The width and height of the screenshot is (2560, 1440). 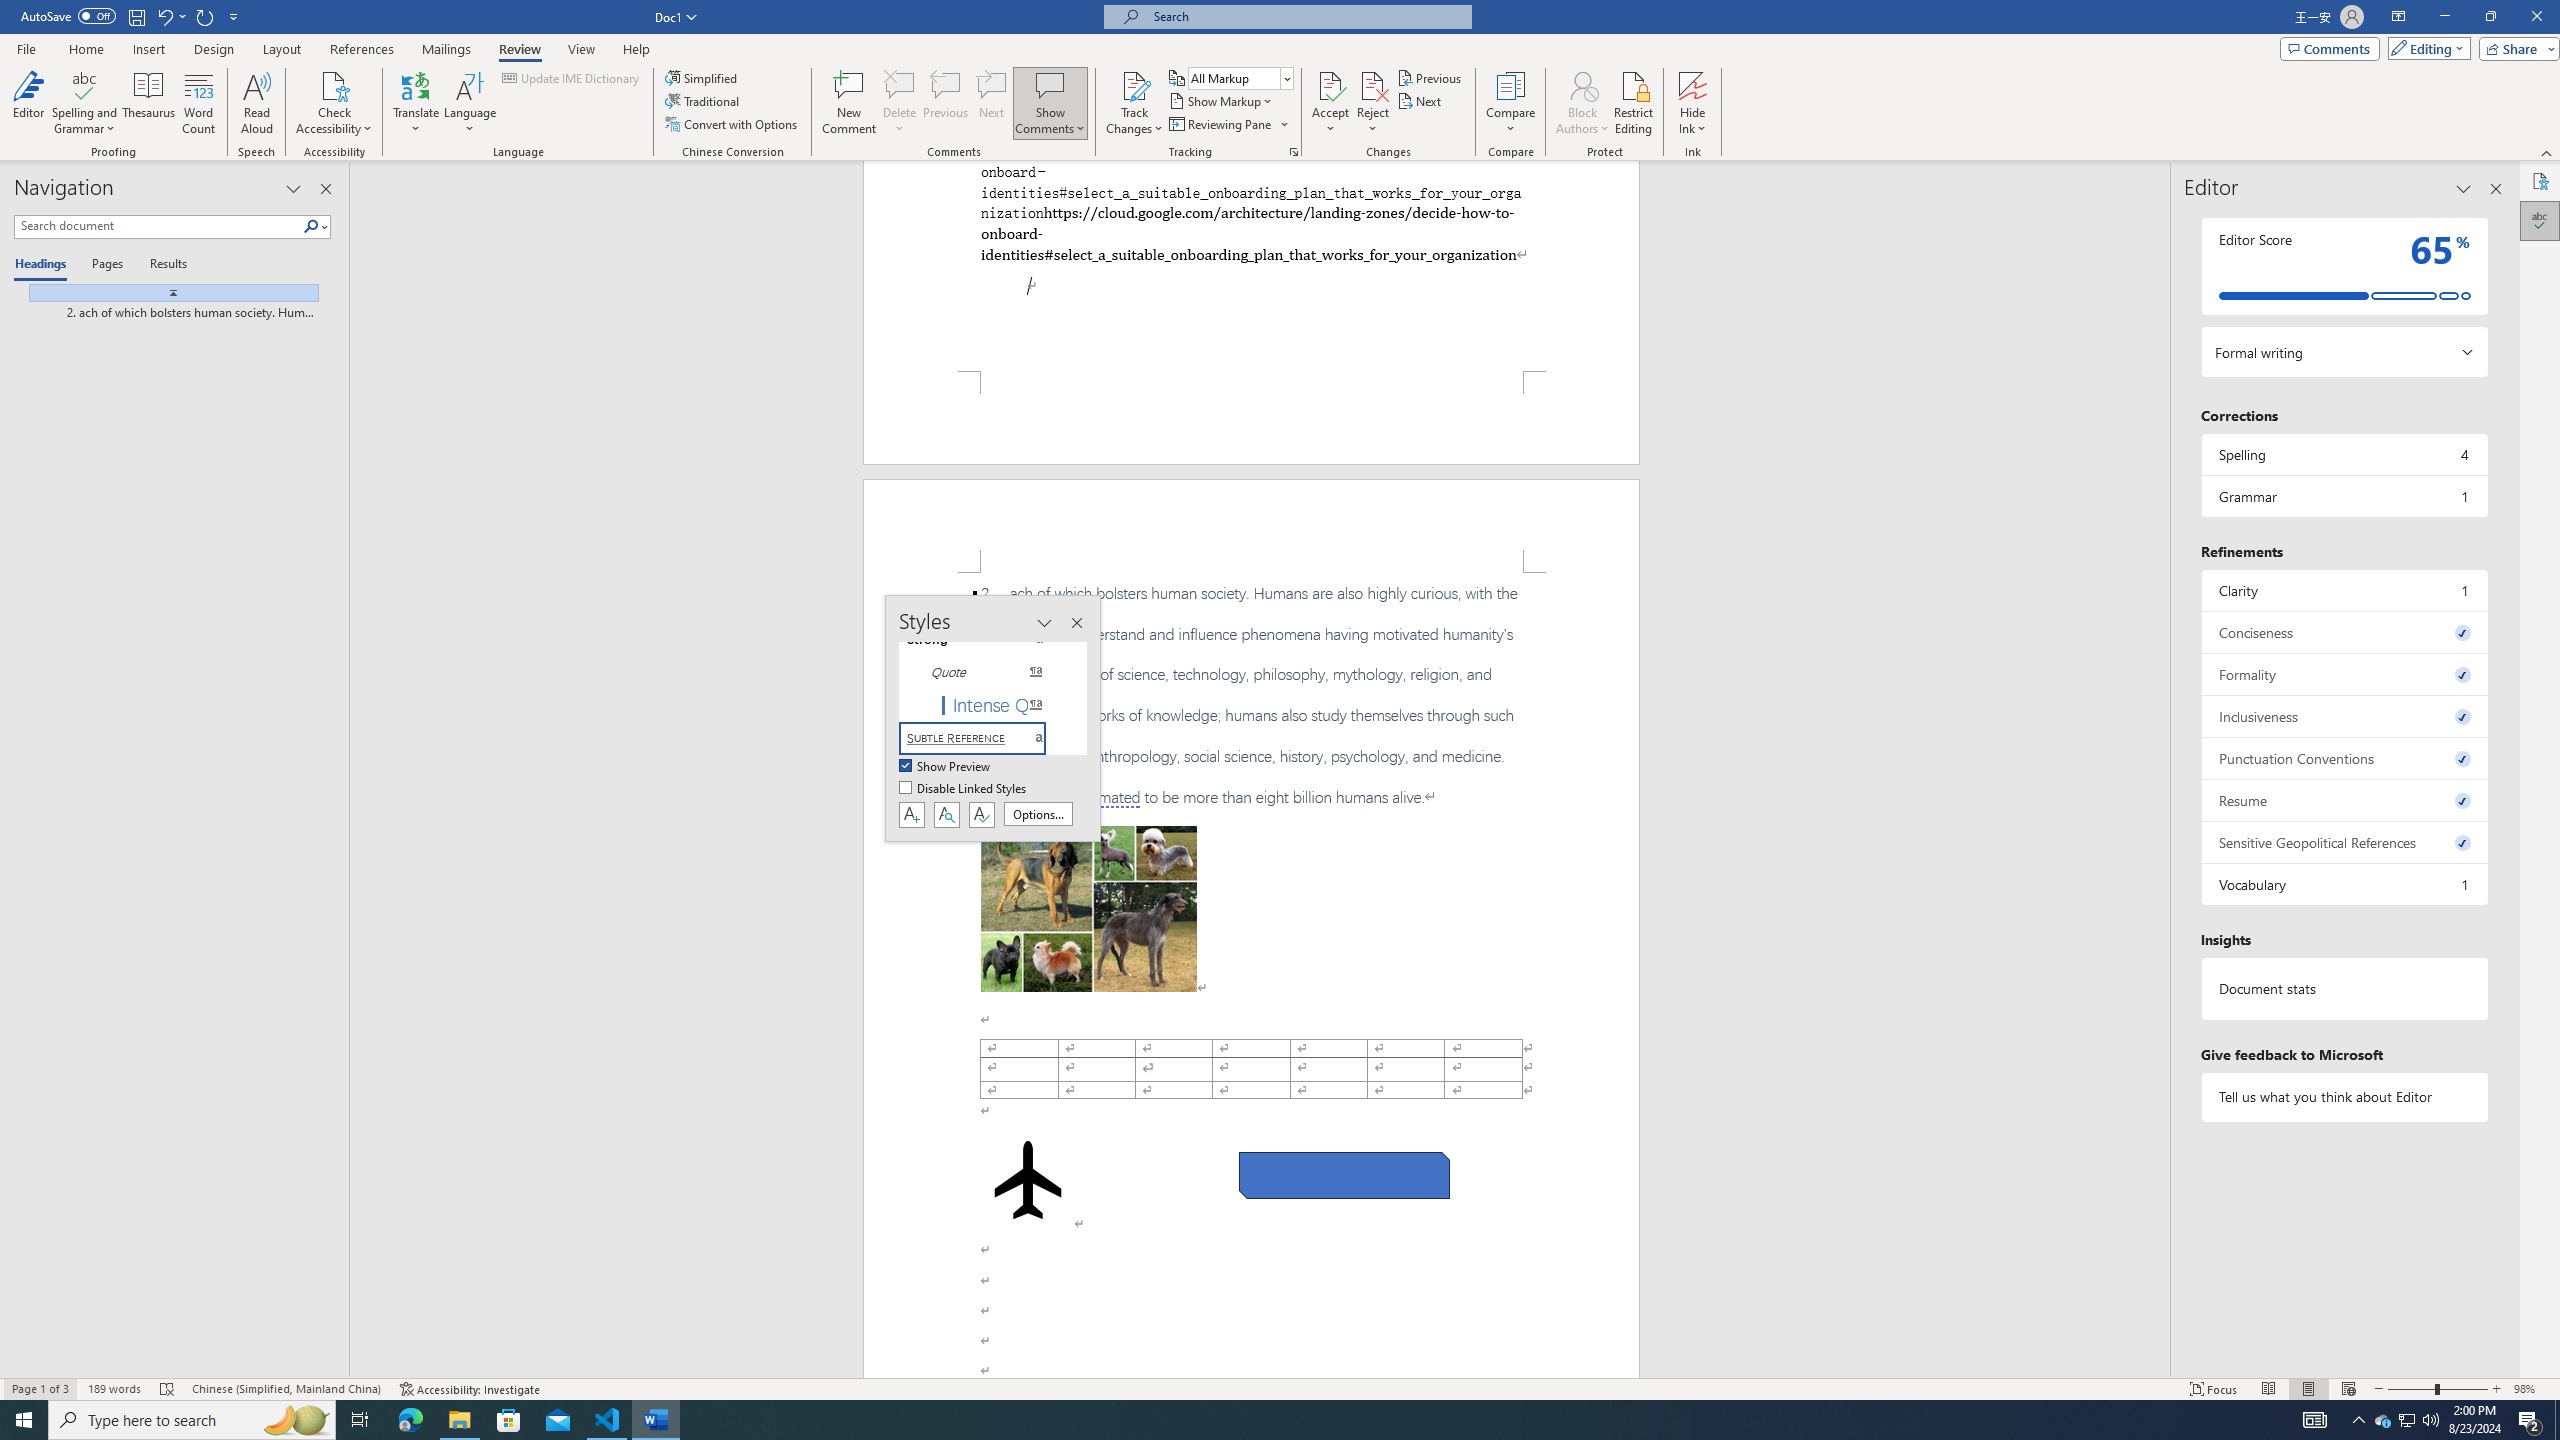 What do you see at coordinates (2161, 770) in the screenshot?
I see `Class: NetUIScrollBar` at bounding box center [2161, 770].